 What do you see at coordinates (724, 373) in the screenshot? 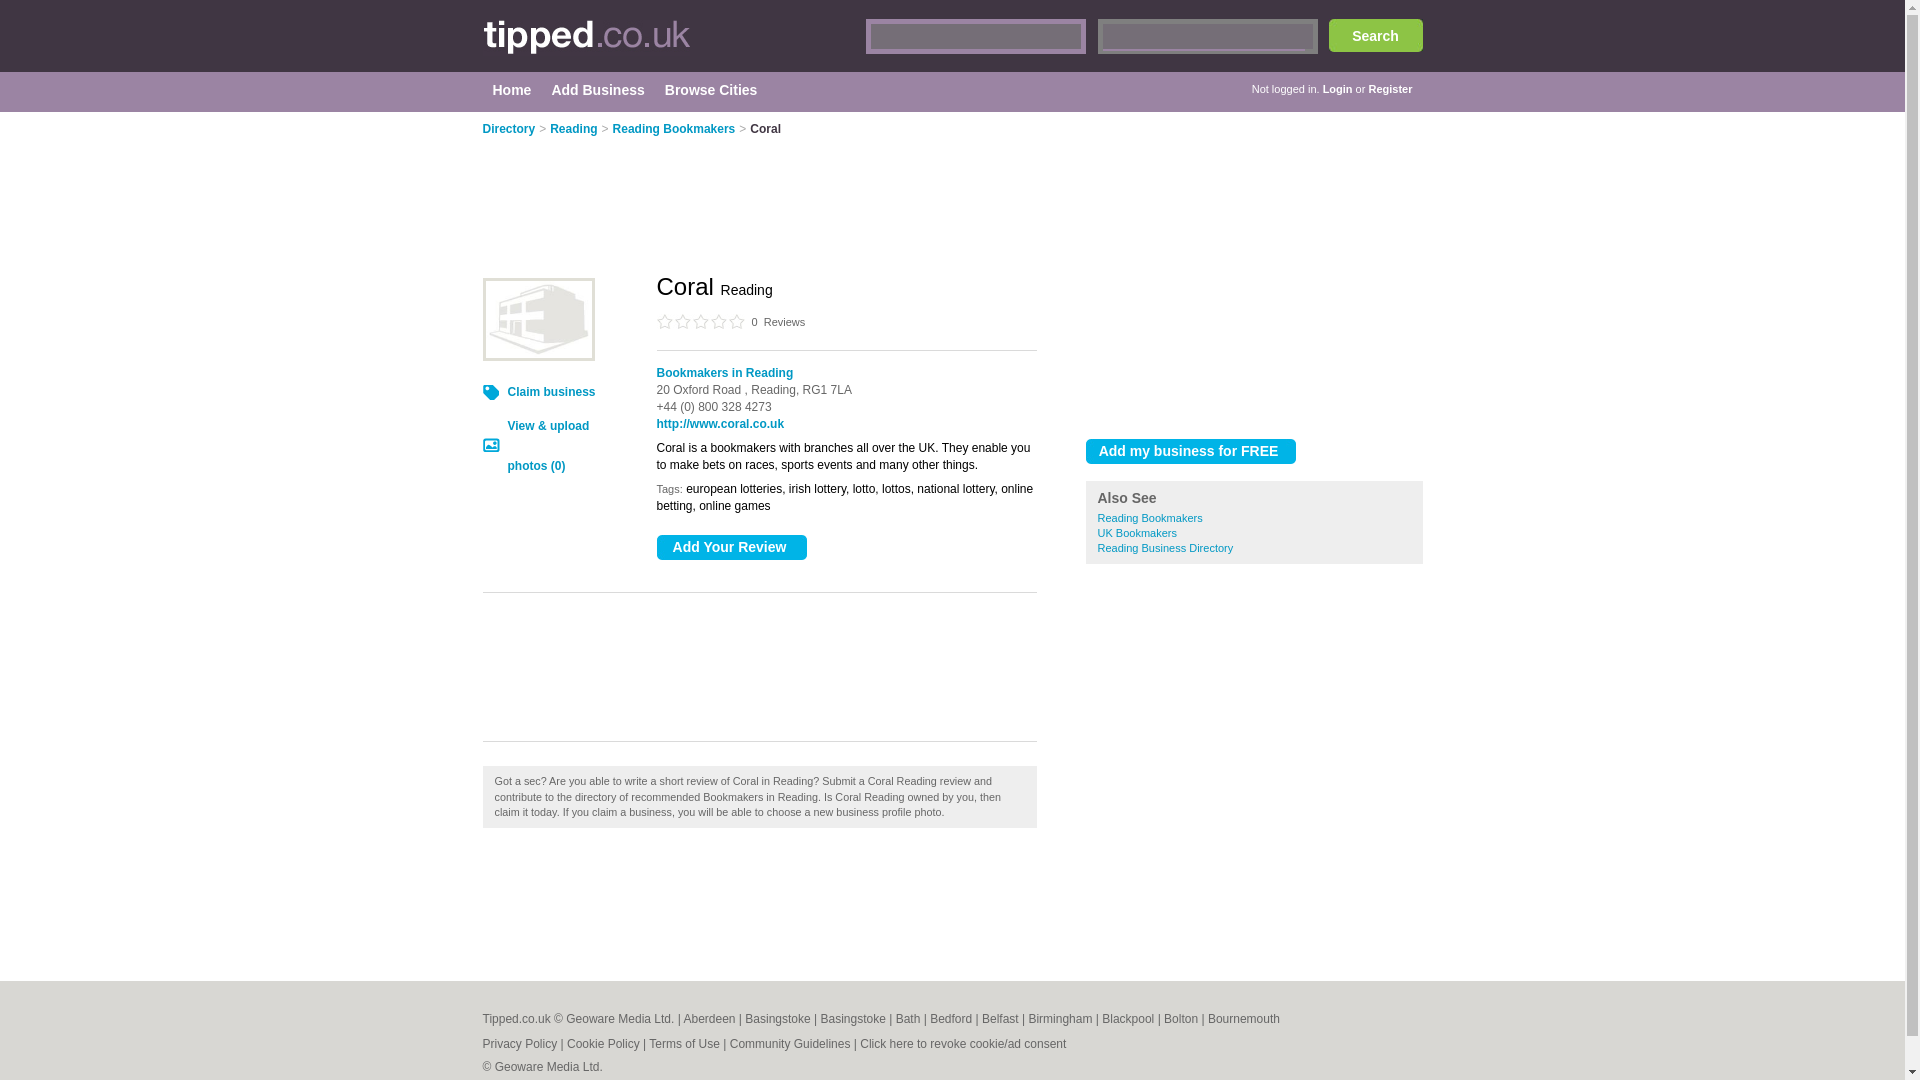
I see `Bookmakers in Reading` at bounding box center [724, 373].